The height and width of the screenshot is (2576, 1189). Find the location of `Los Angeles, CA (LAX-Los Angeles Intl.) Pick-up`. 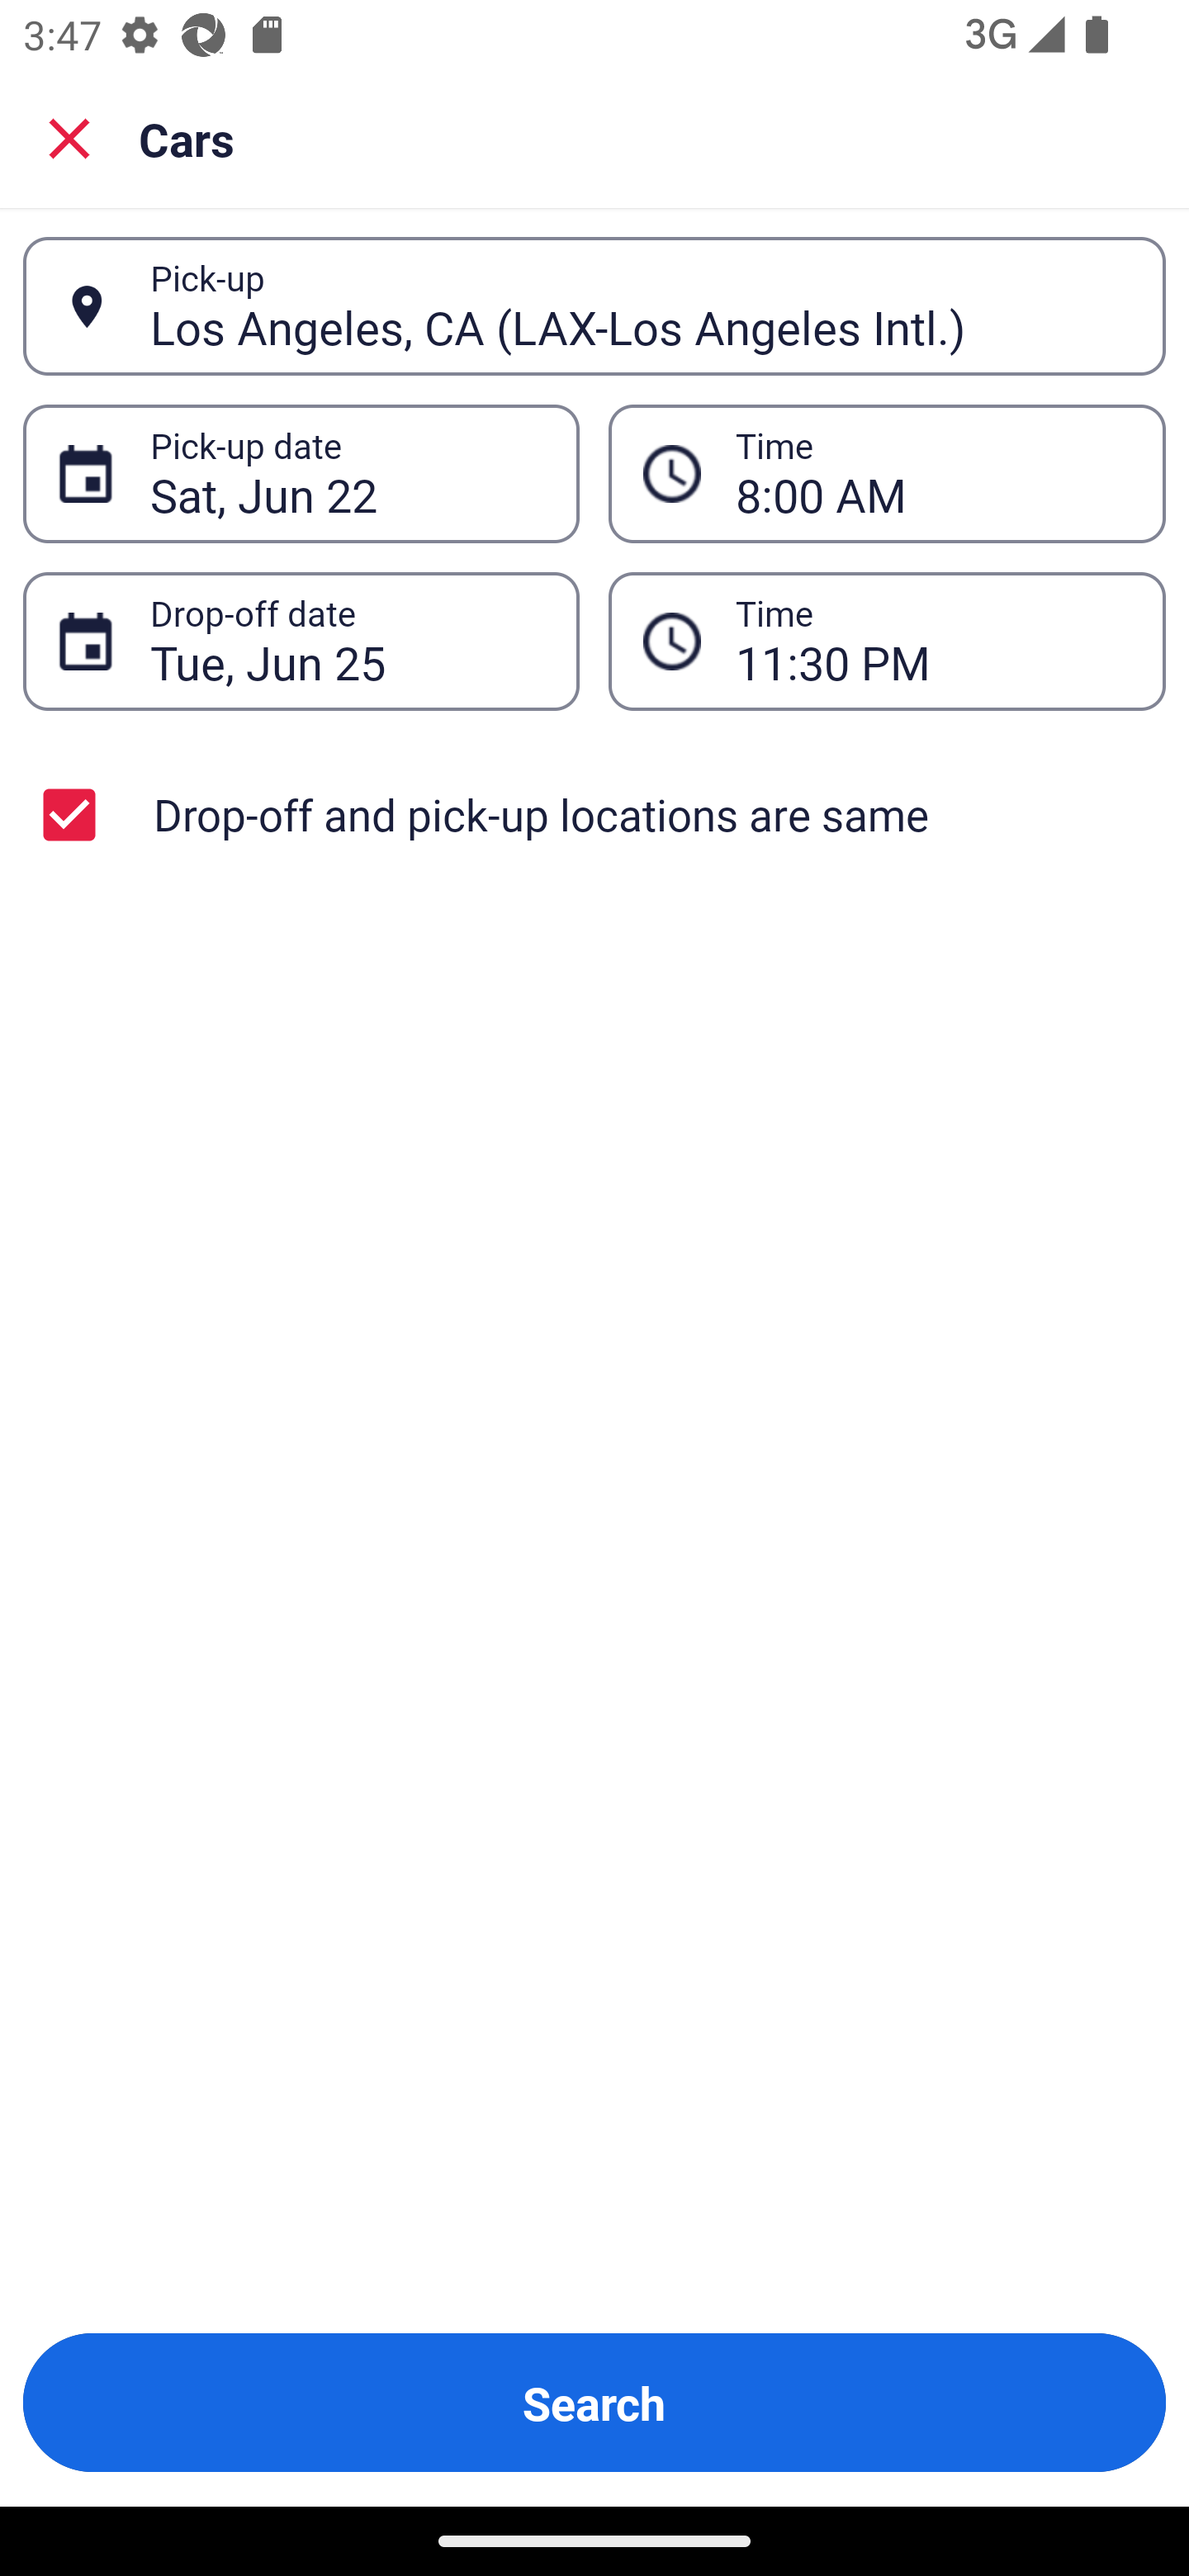

Los Angeles, CA (LAX-Los Angeles Intl.) Pick-up is located at coordinates (594, 306).